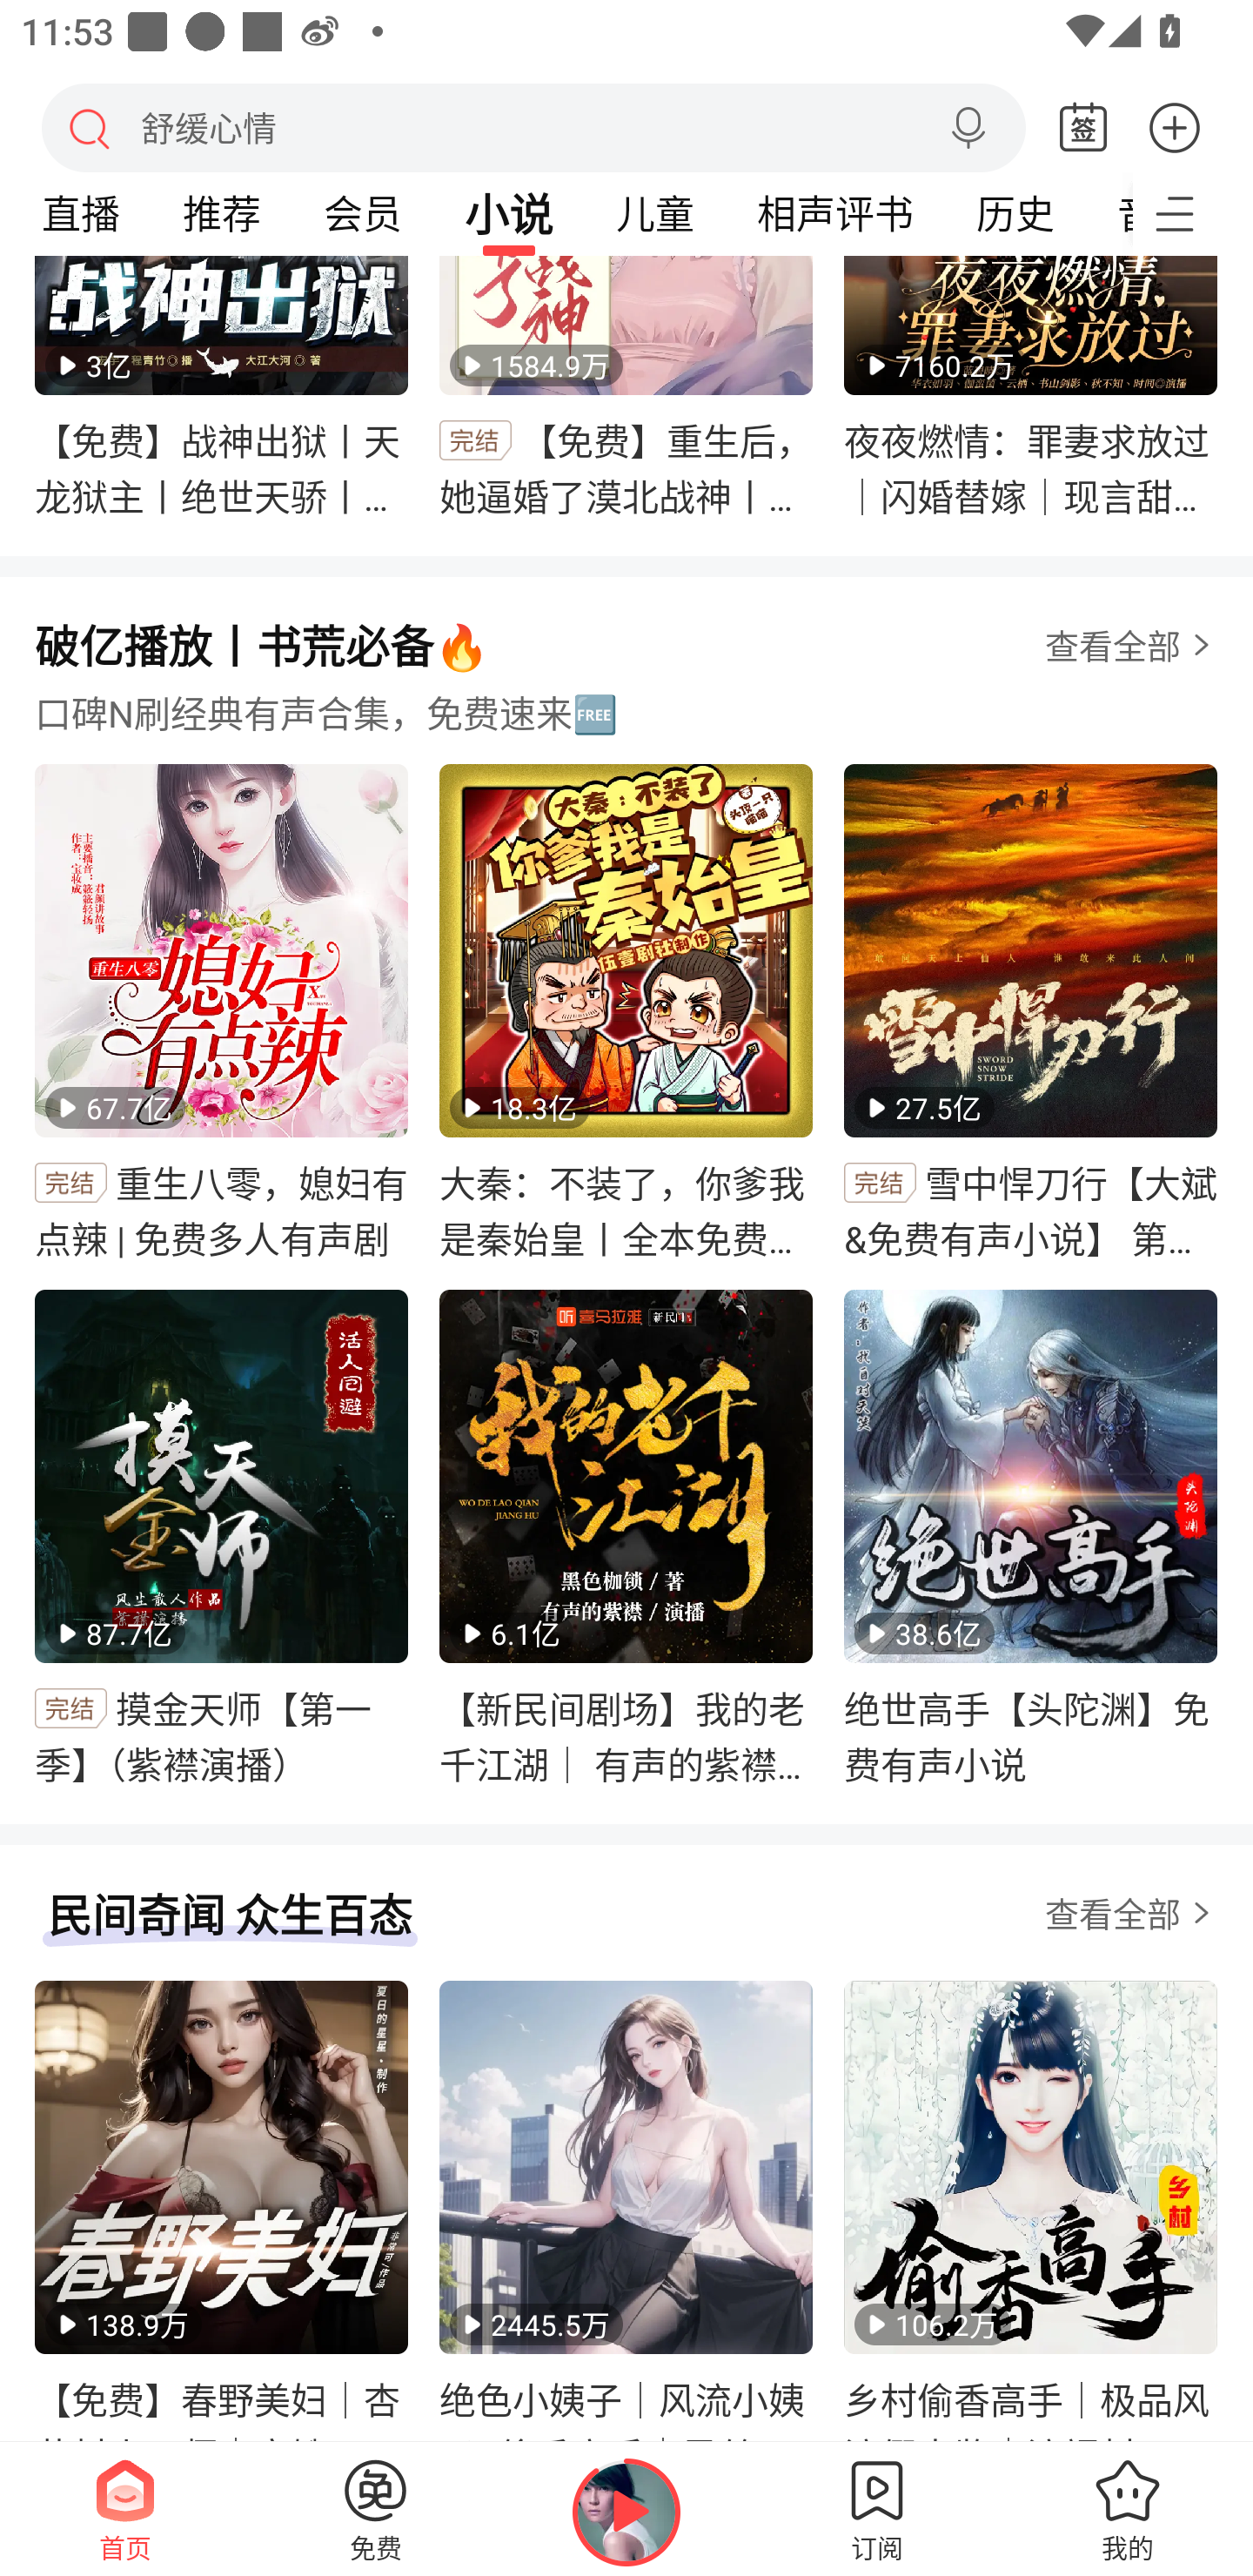  I want to click on 民间奇闻 众生百态 查看全部, so click(626, 1930).